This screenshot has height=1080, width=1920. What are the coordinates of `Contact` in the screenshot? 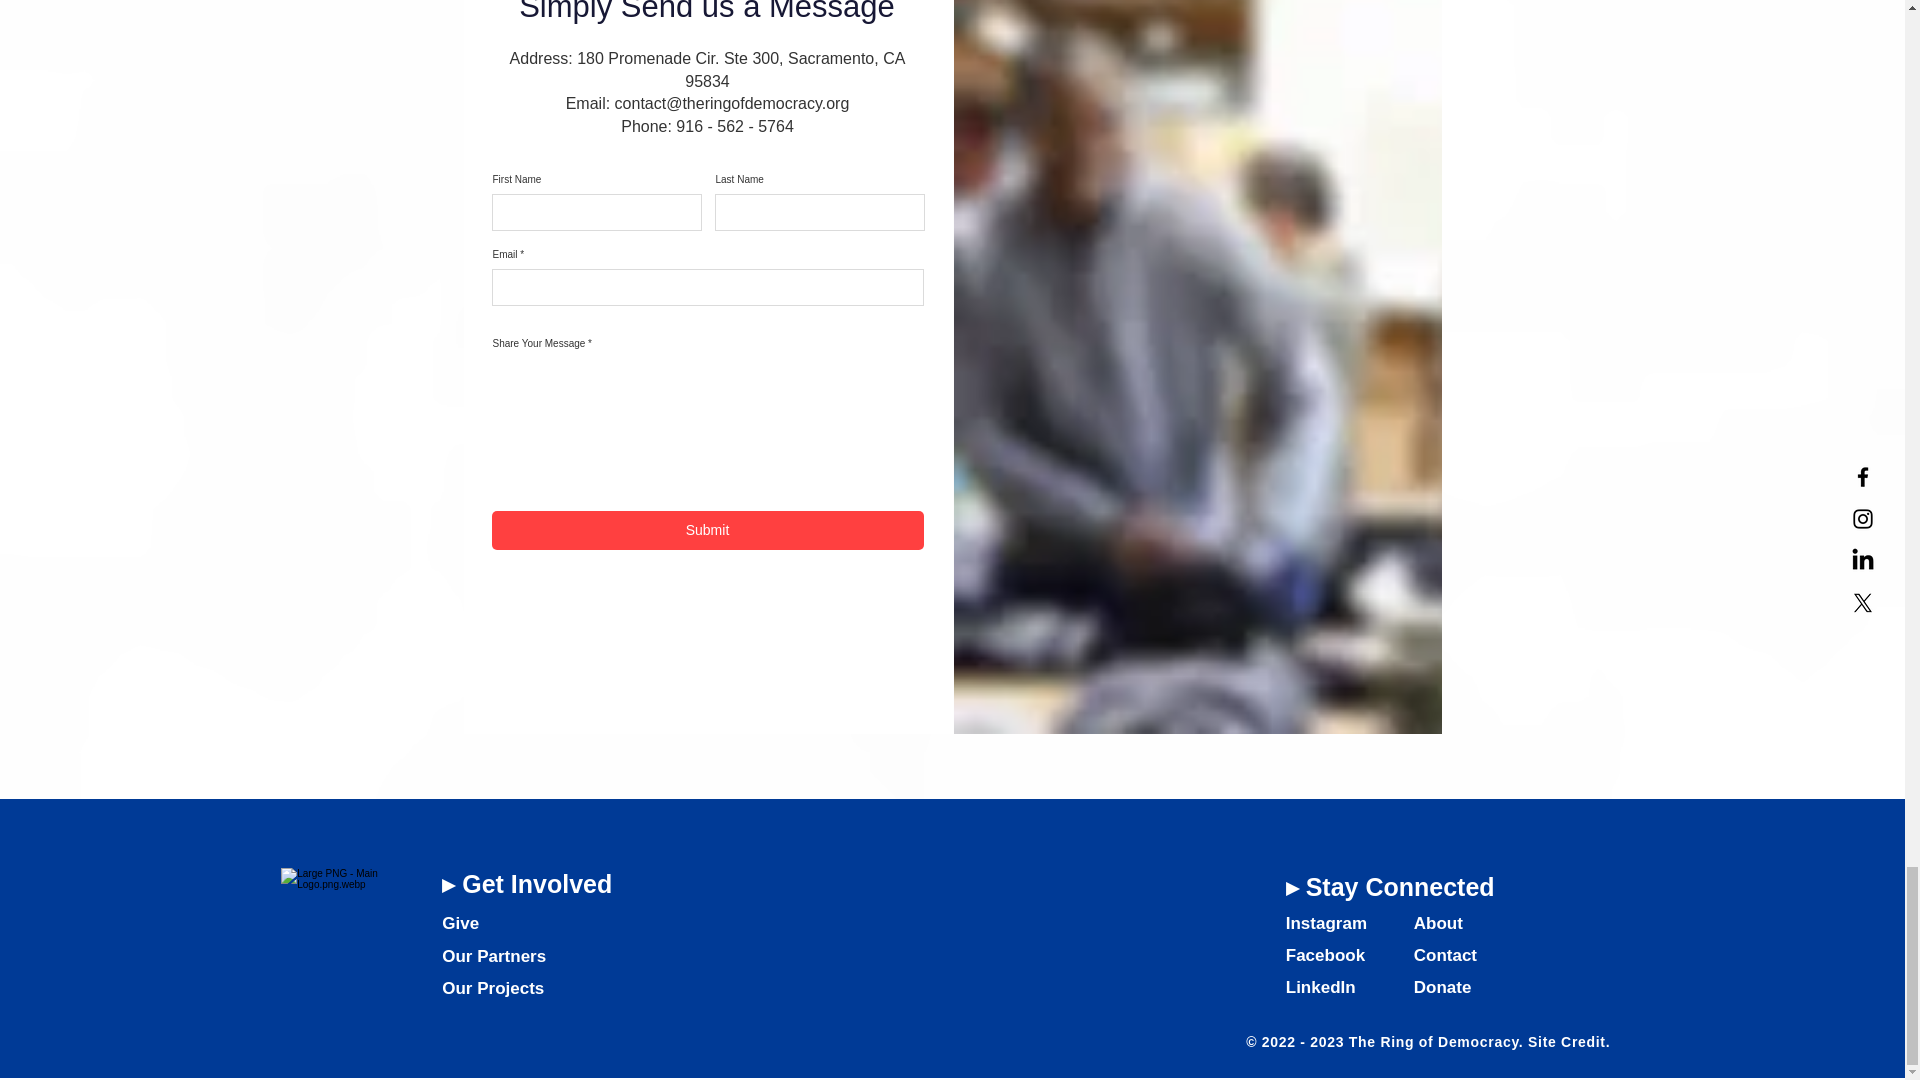 It's located at (1444, 956).